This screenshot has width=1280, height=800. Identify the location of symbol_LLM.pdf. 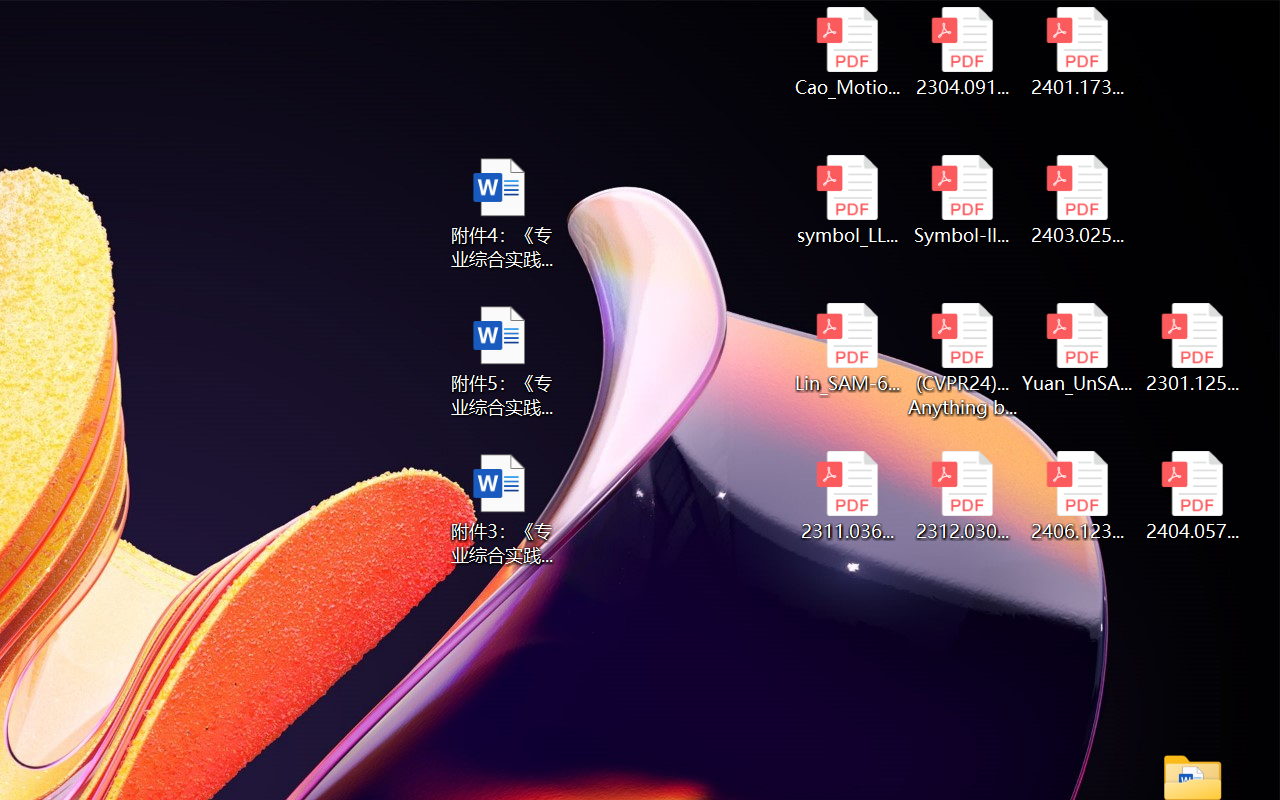
(846, 200).